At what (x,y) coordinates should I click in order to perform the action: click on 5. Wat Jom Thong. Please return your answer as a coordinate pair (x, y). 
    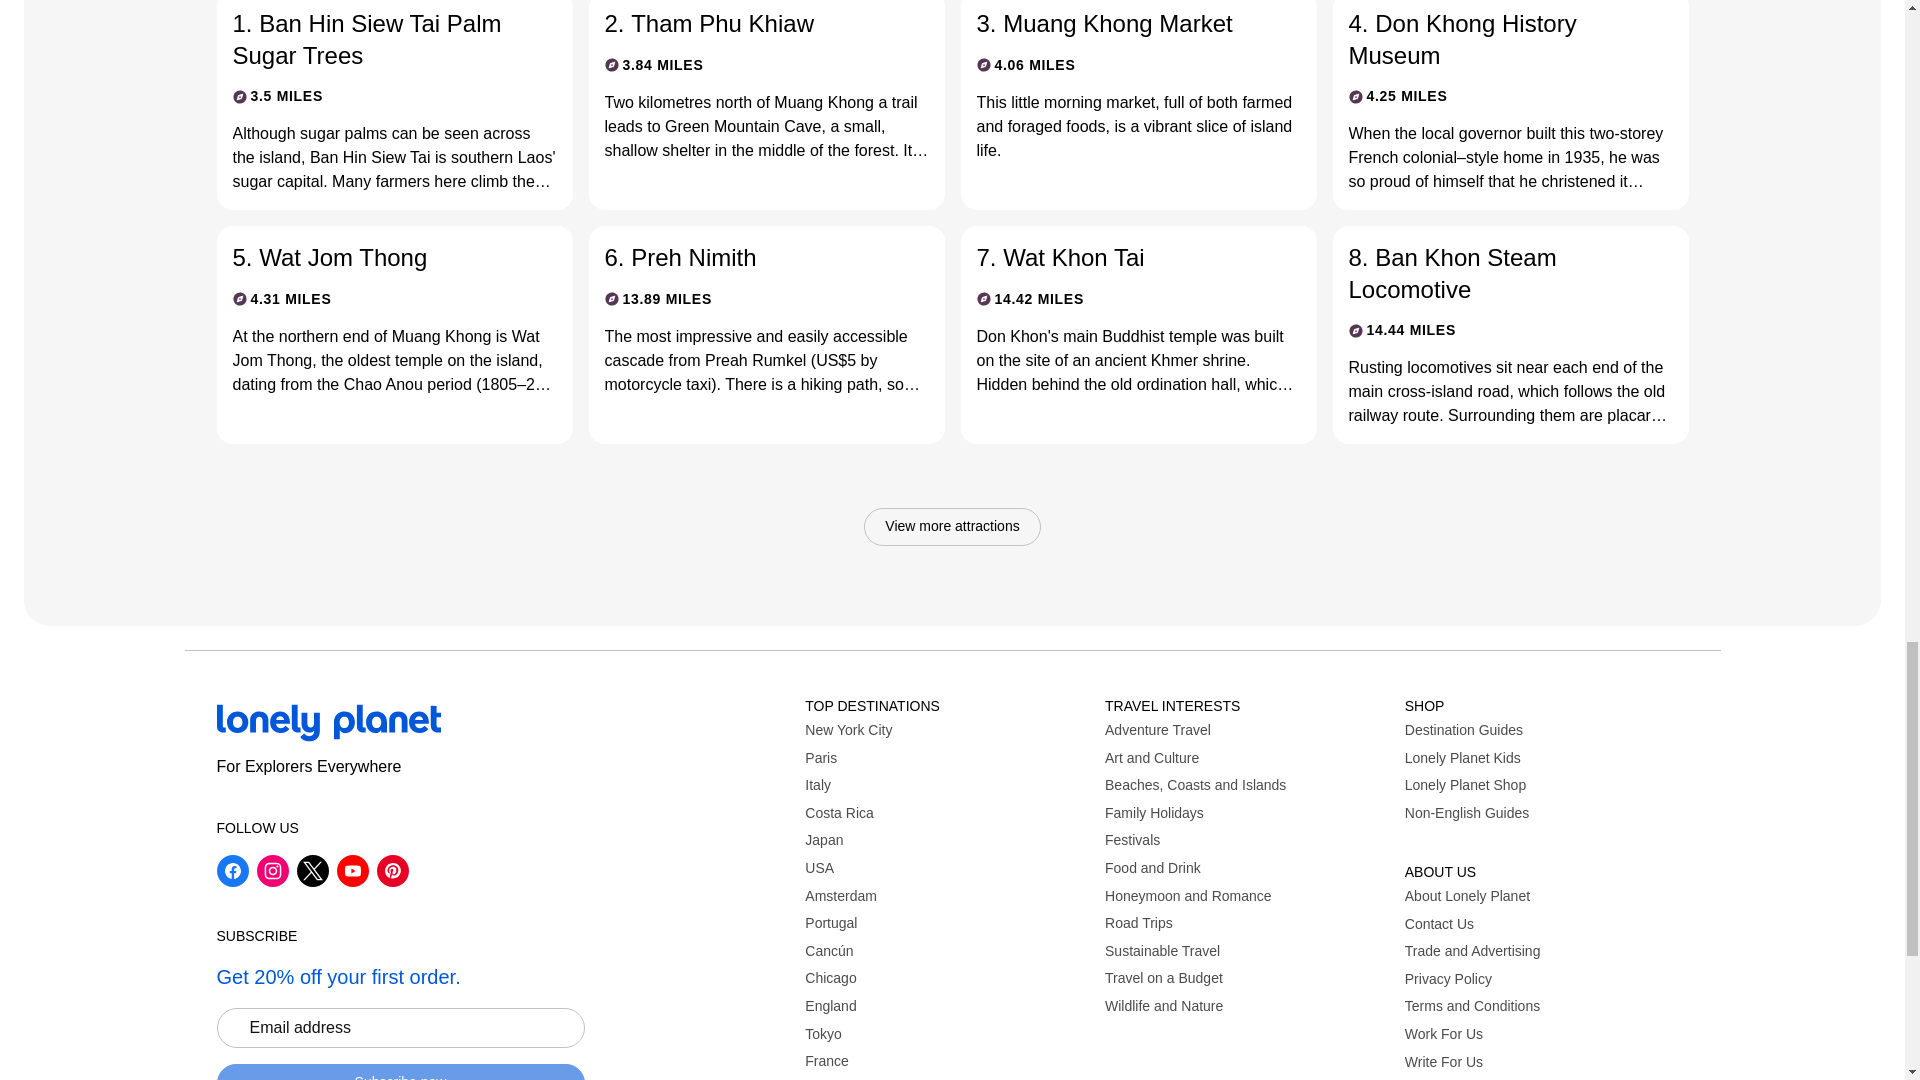
    Looking at the image, I should click on (378, 257).